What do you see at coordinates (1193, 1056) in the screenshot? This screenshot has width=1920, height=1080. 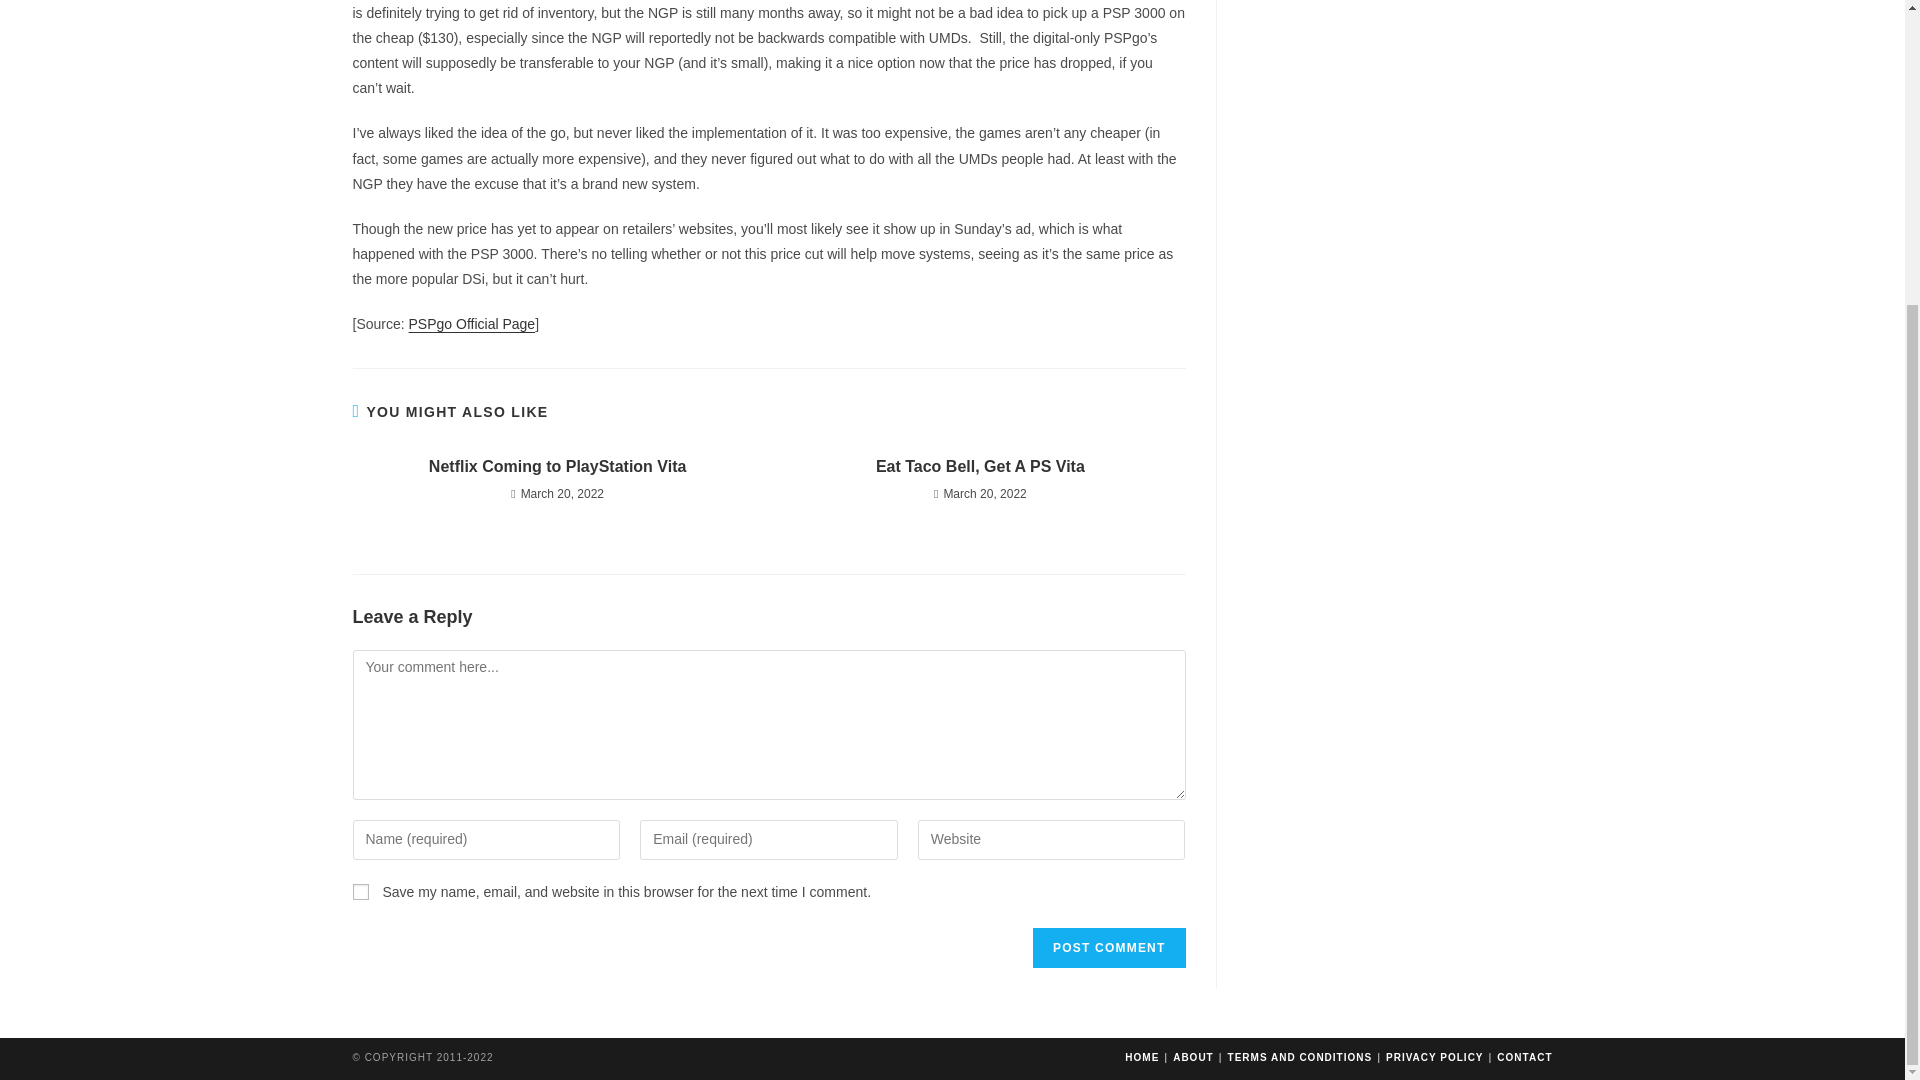 I see `ABOUT` at bounding box center [1193, 1056].